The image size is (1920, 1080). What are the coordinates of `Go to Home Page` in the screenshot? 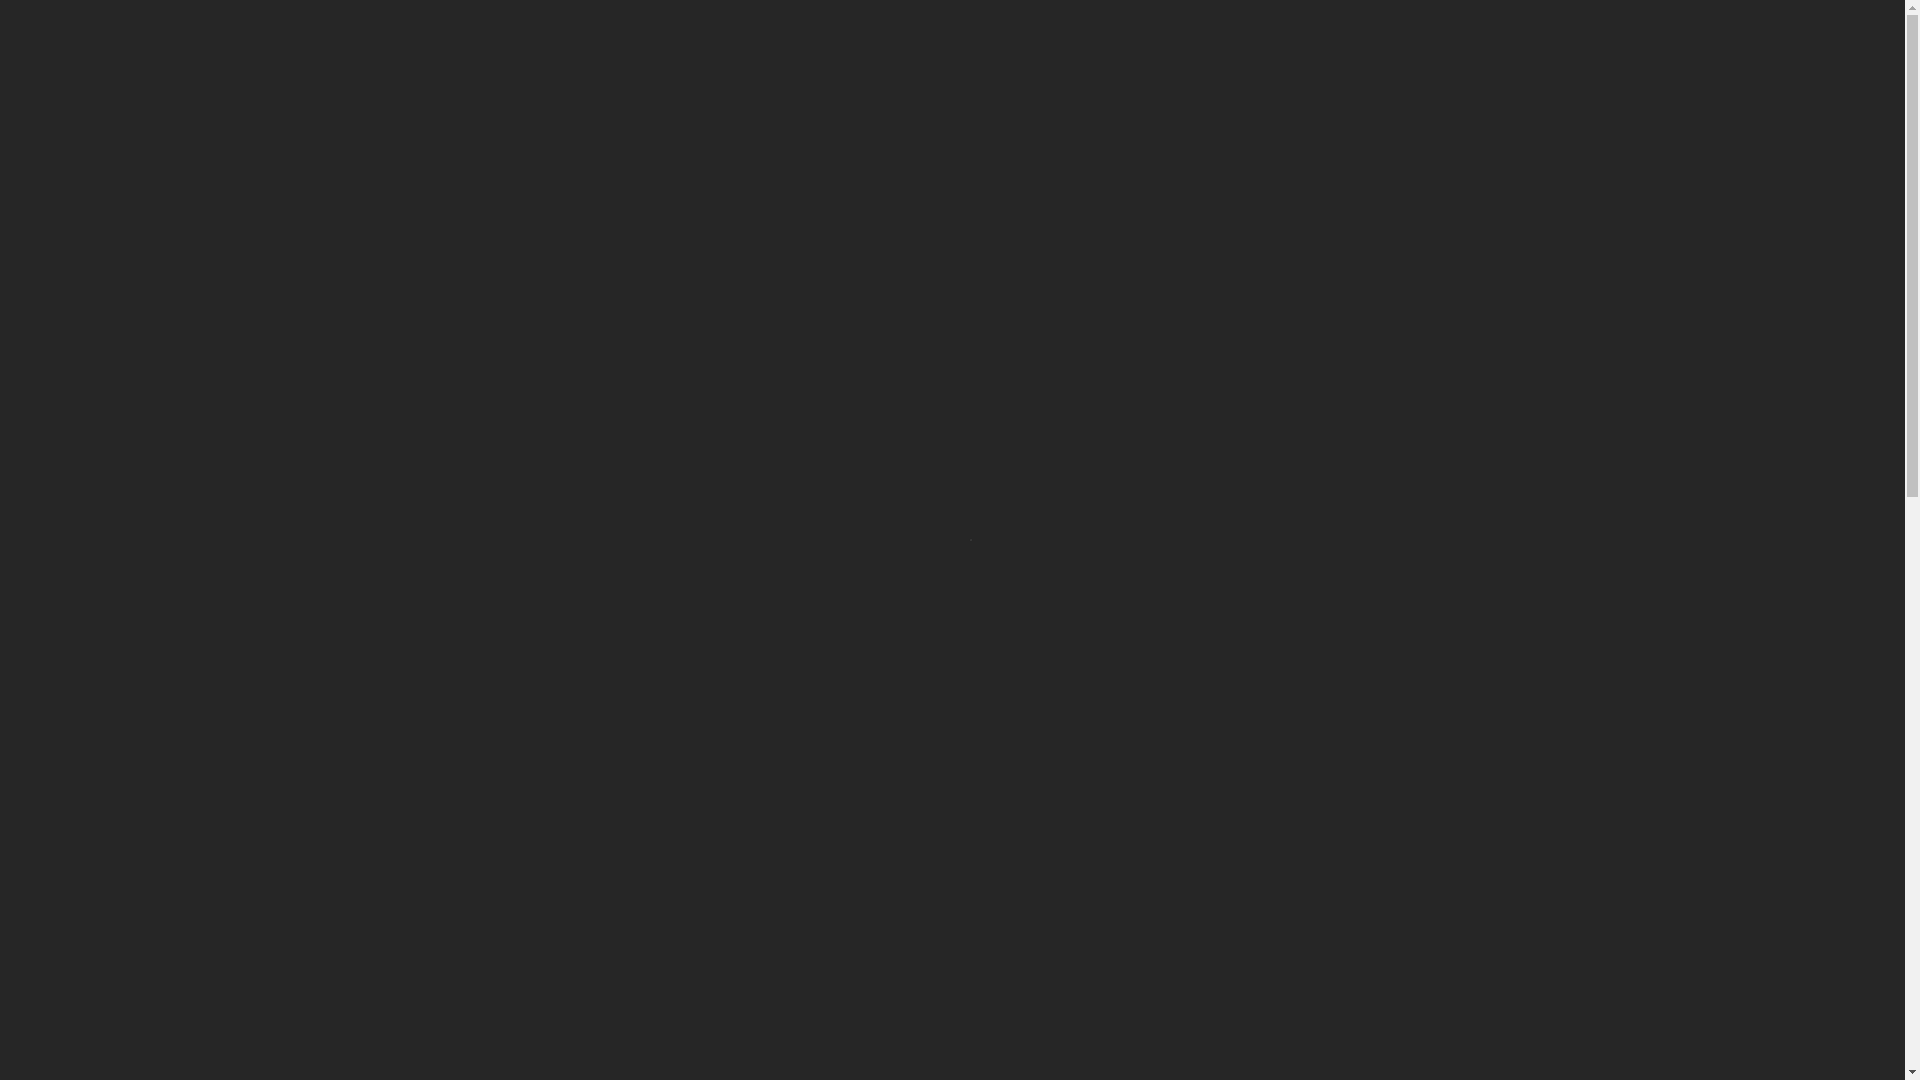 It's located at (405, 230).